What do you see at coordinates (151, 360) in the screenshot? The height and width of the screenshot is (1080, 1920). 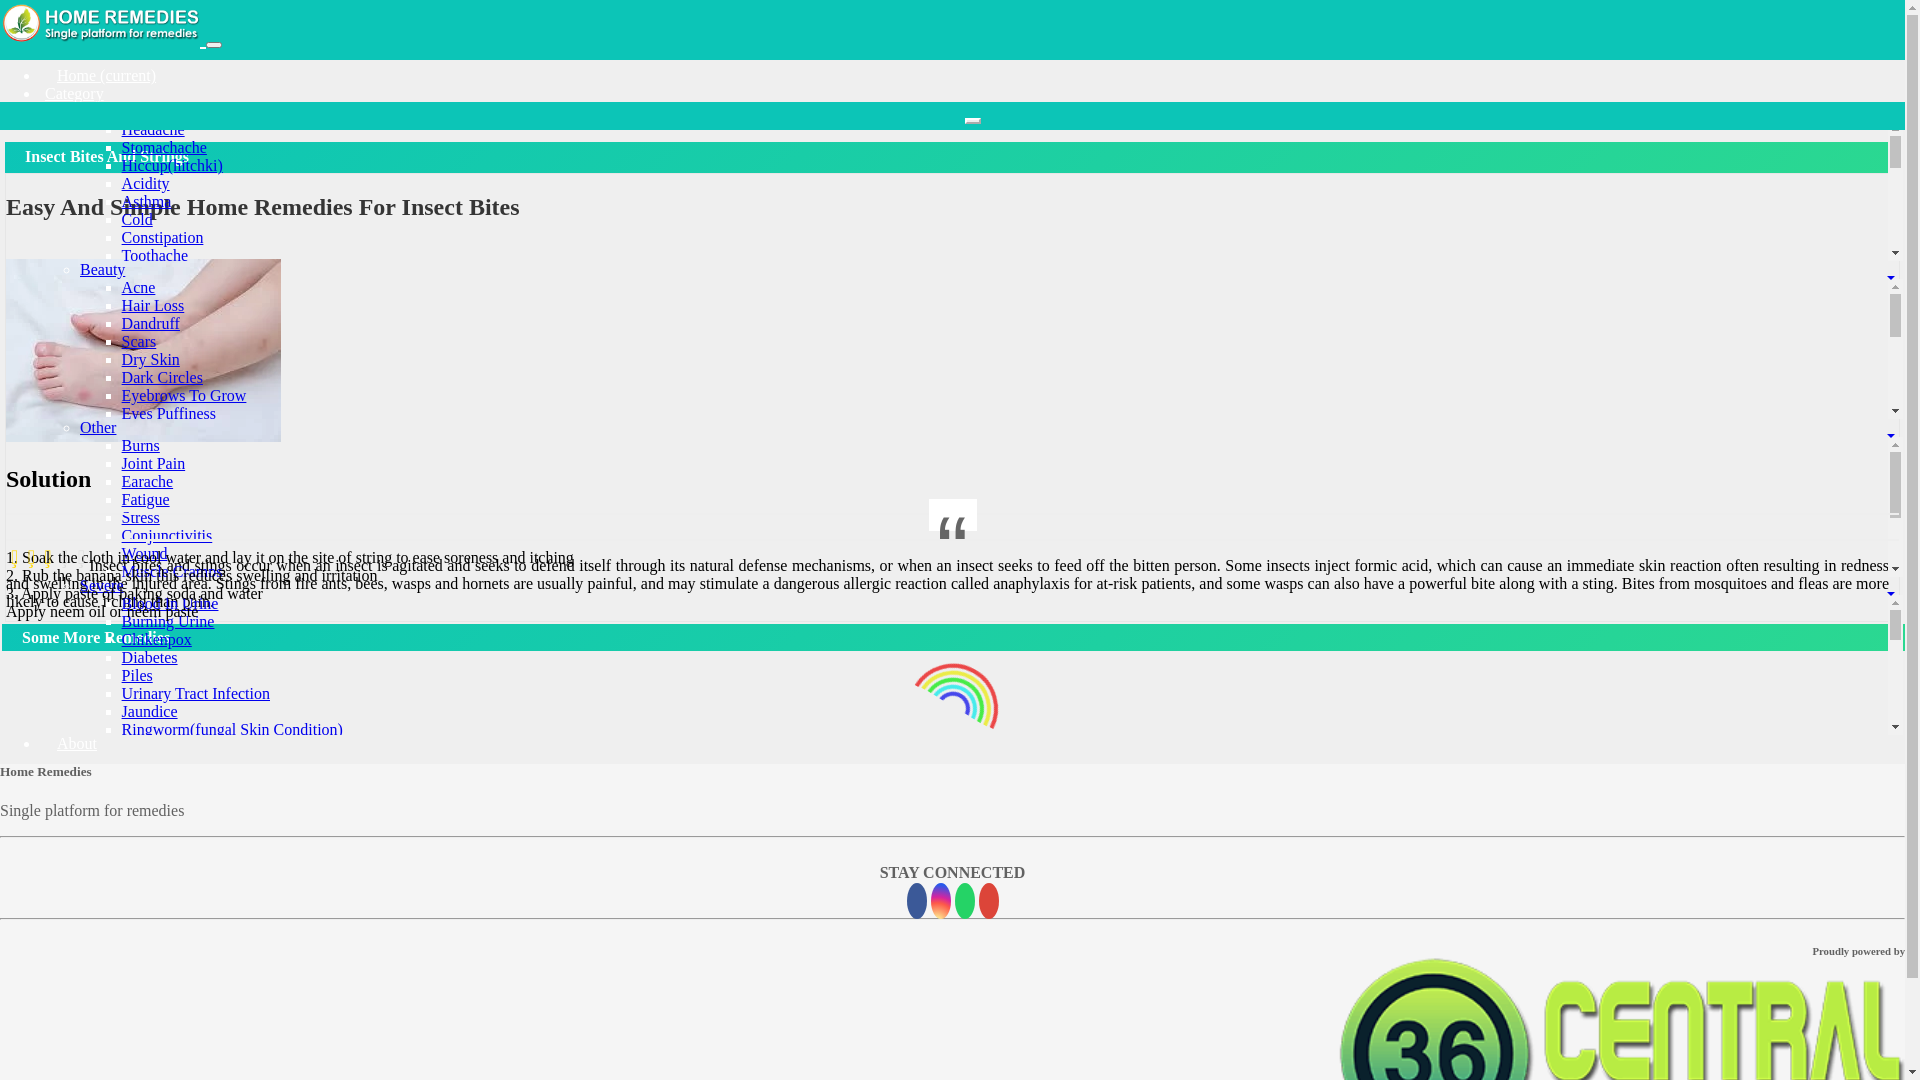 I see `Dry Skin` at bounding box center [151, 360].